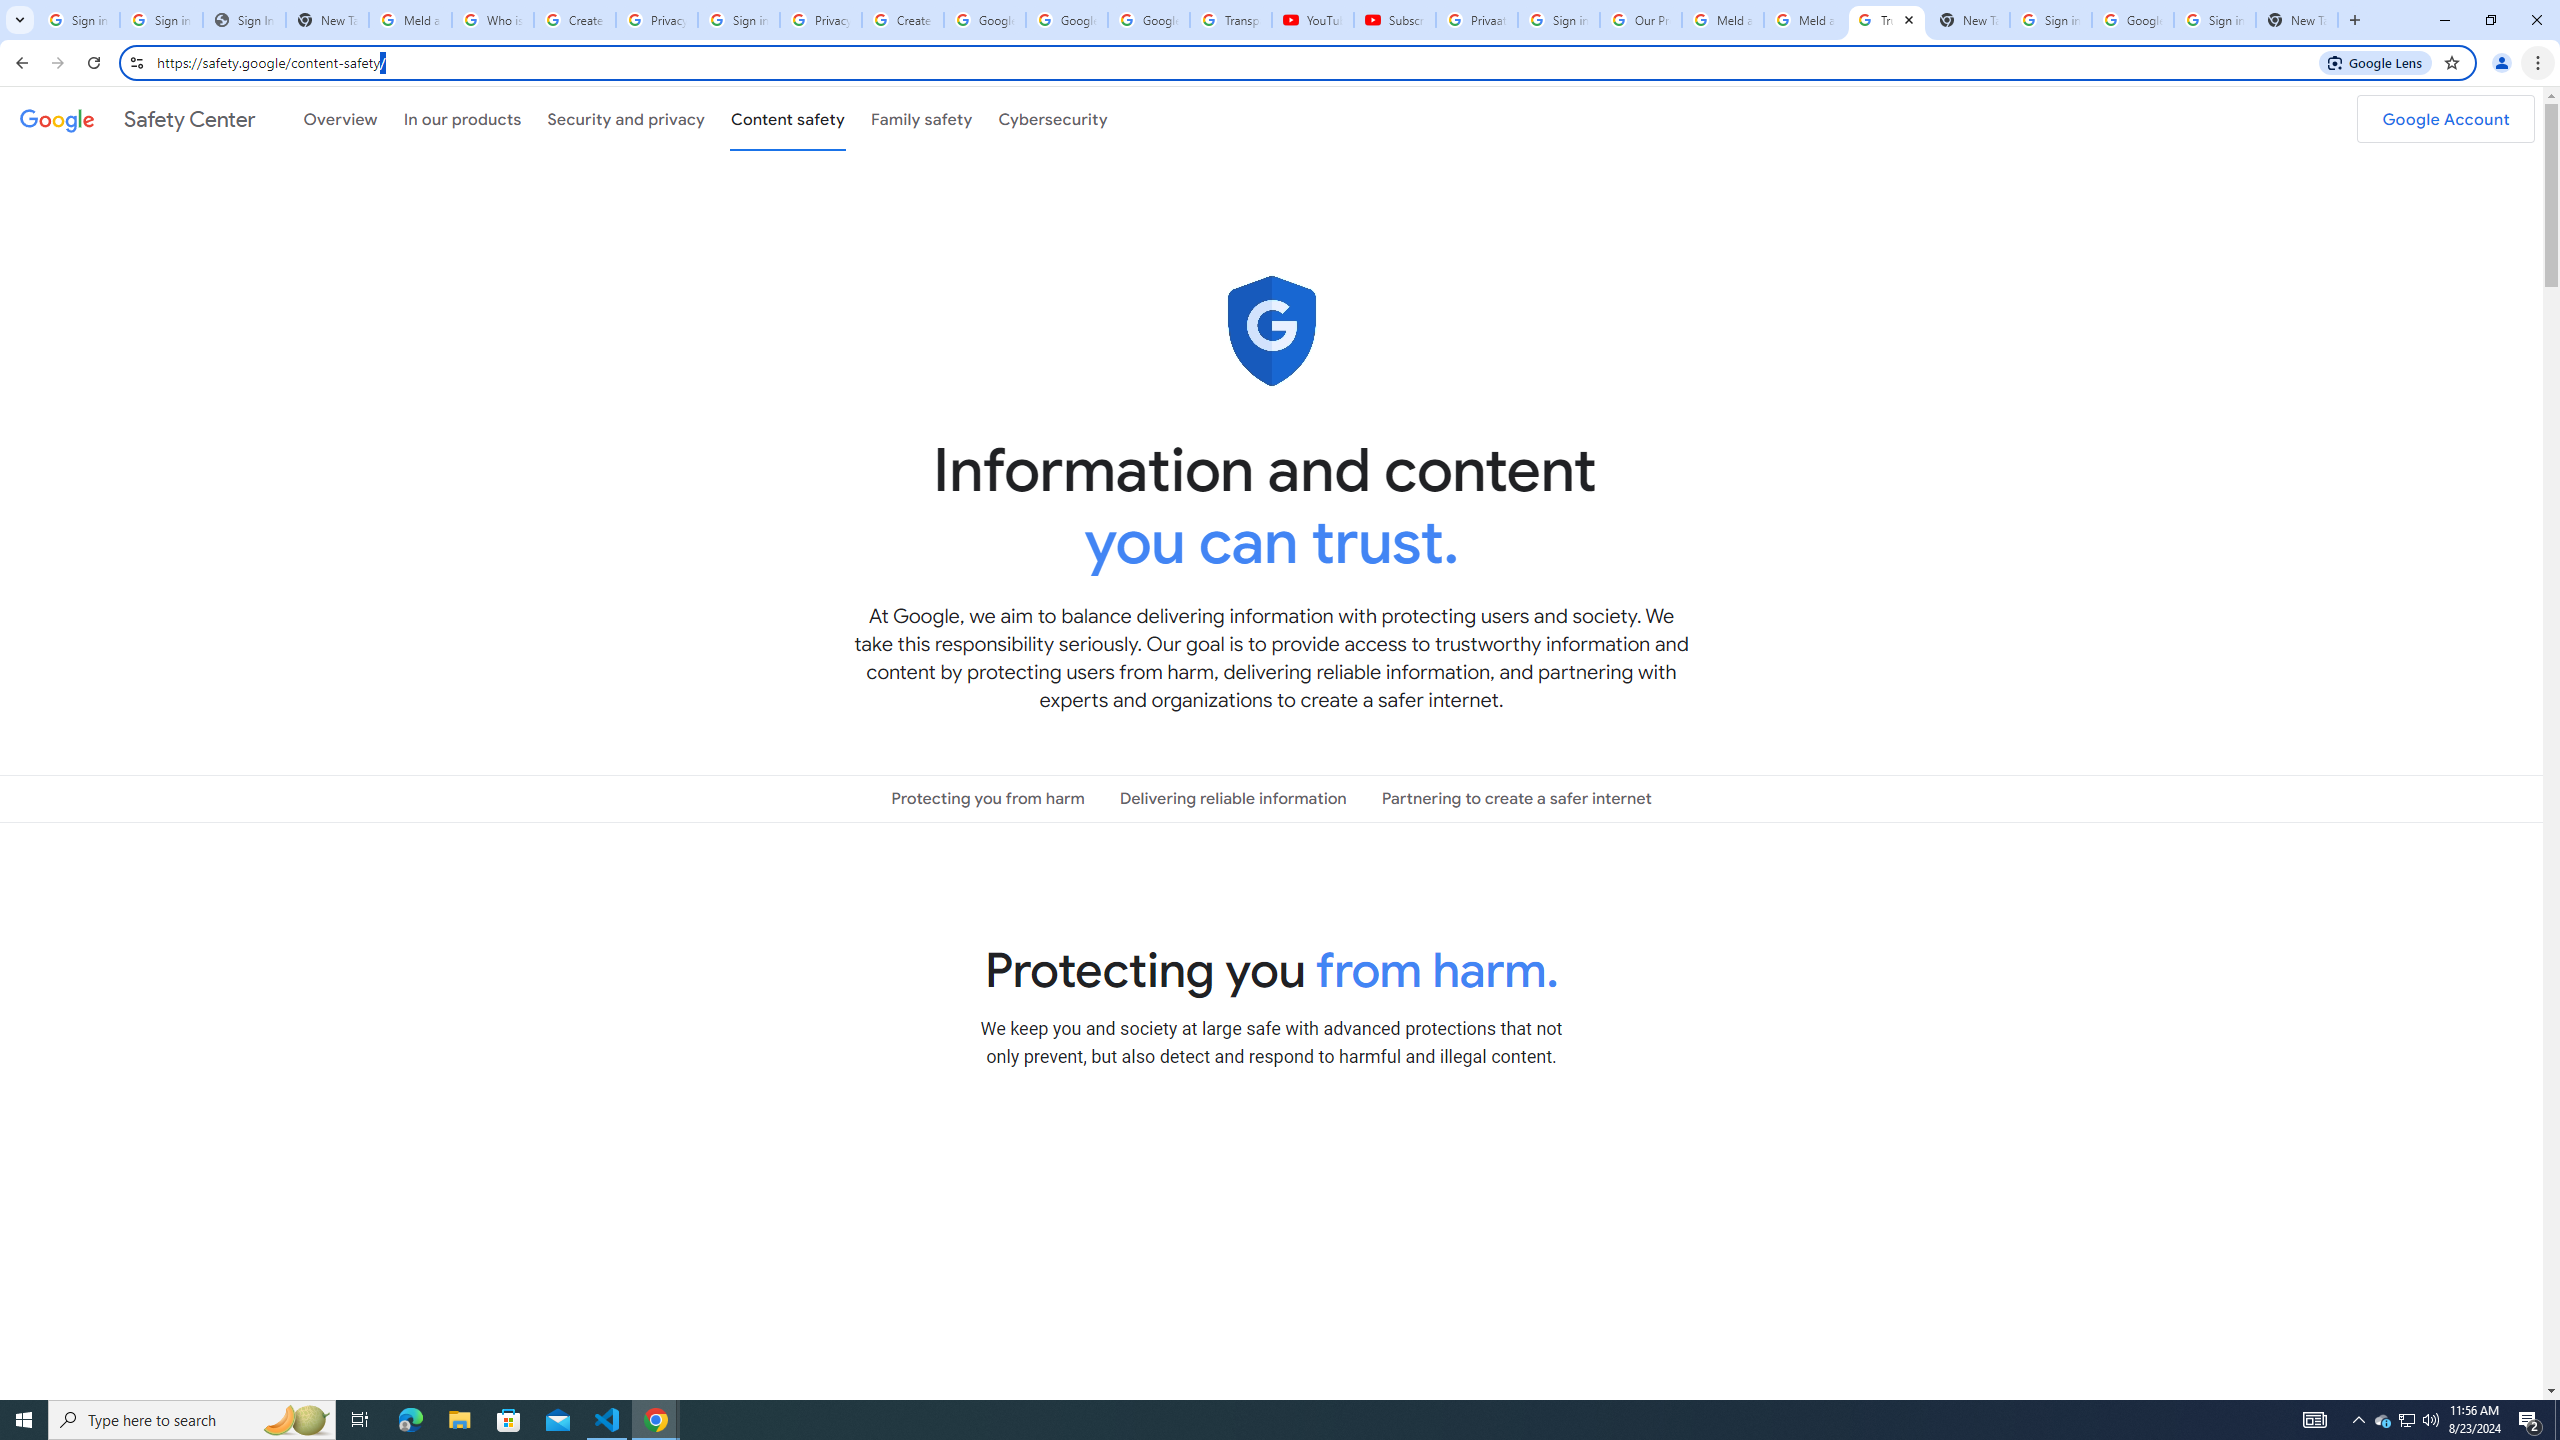 The width and height of the screenshot is (2560, 1440). What do you see at coordinates (340, 118) in the screenshot?
I see `Overview` at bounding box center [340, 118].